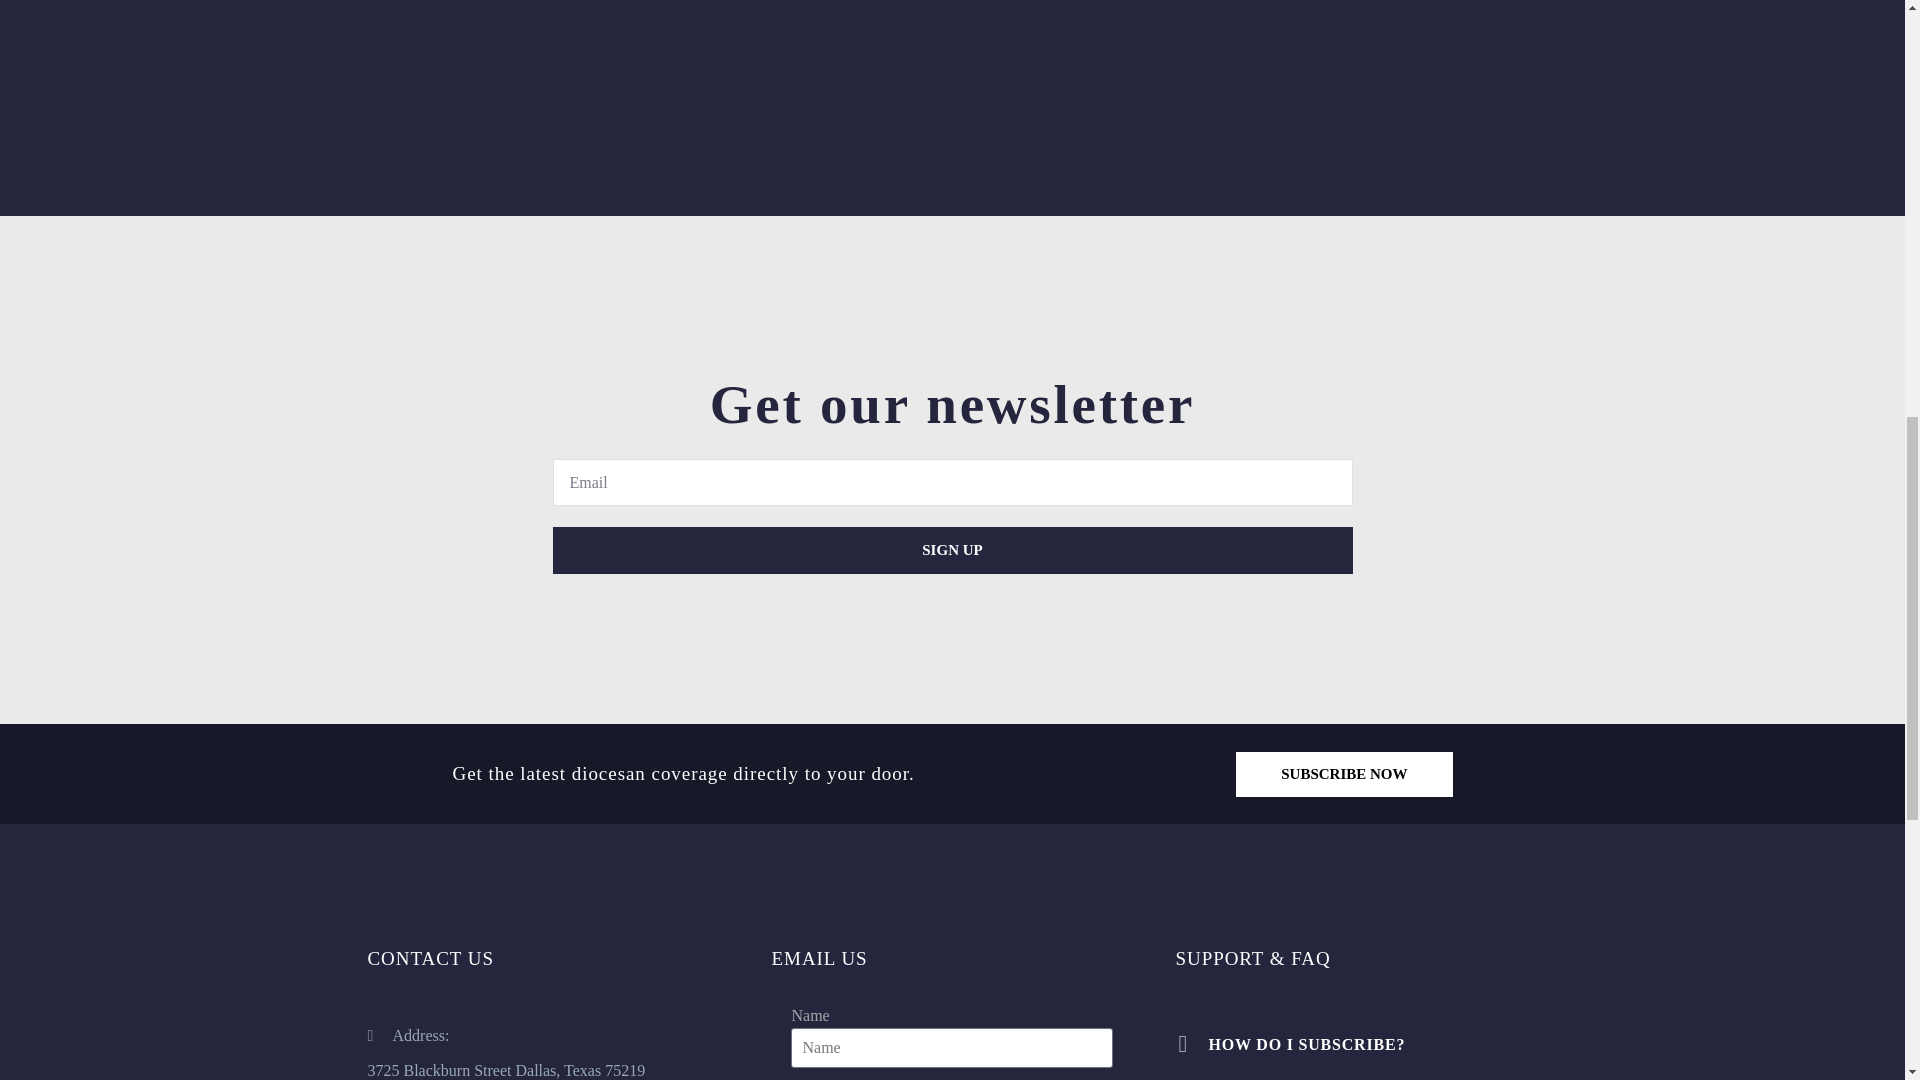 Image resolution: width=1920 pixels, height=1080 pixels. What do you see at coordinates (1344, 774) in the screenshot?
I see `SUBSCRIBE NOW` at bounding box center [1344, 774].